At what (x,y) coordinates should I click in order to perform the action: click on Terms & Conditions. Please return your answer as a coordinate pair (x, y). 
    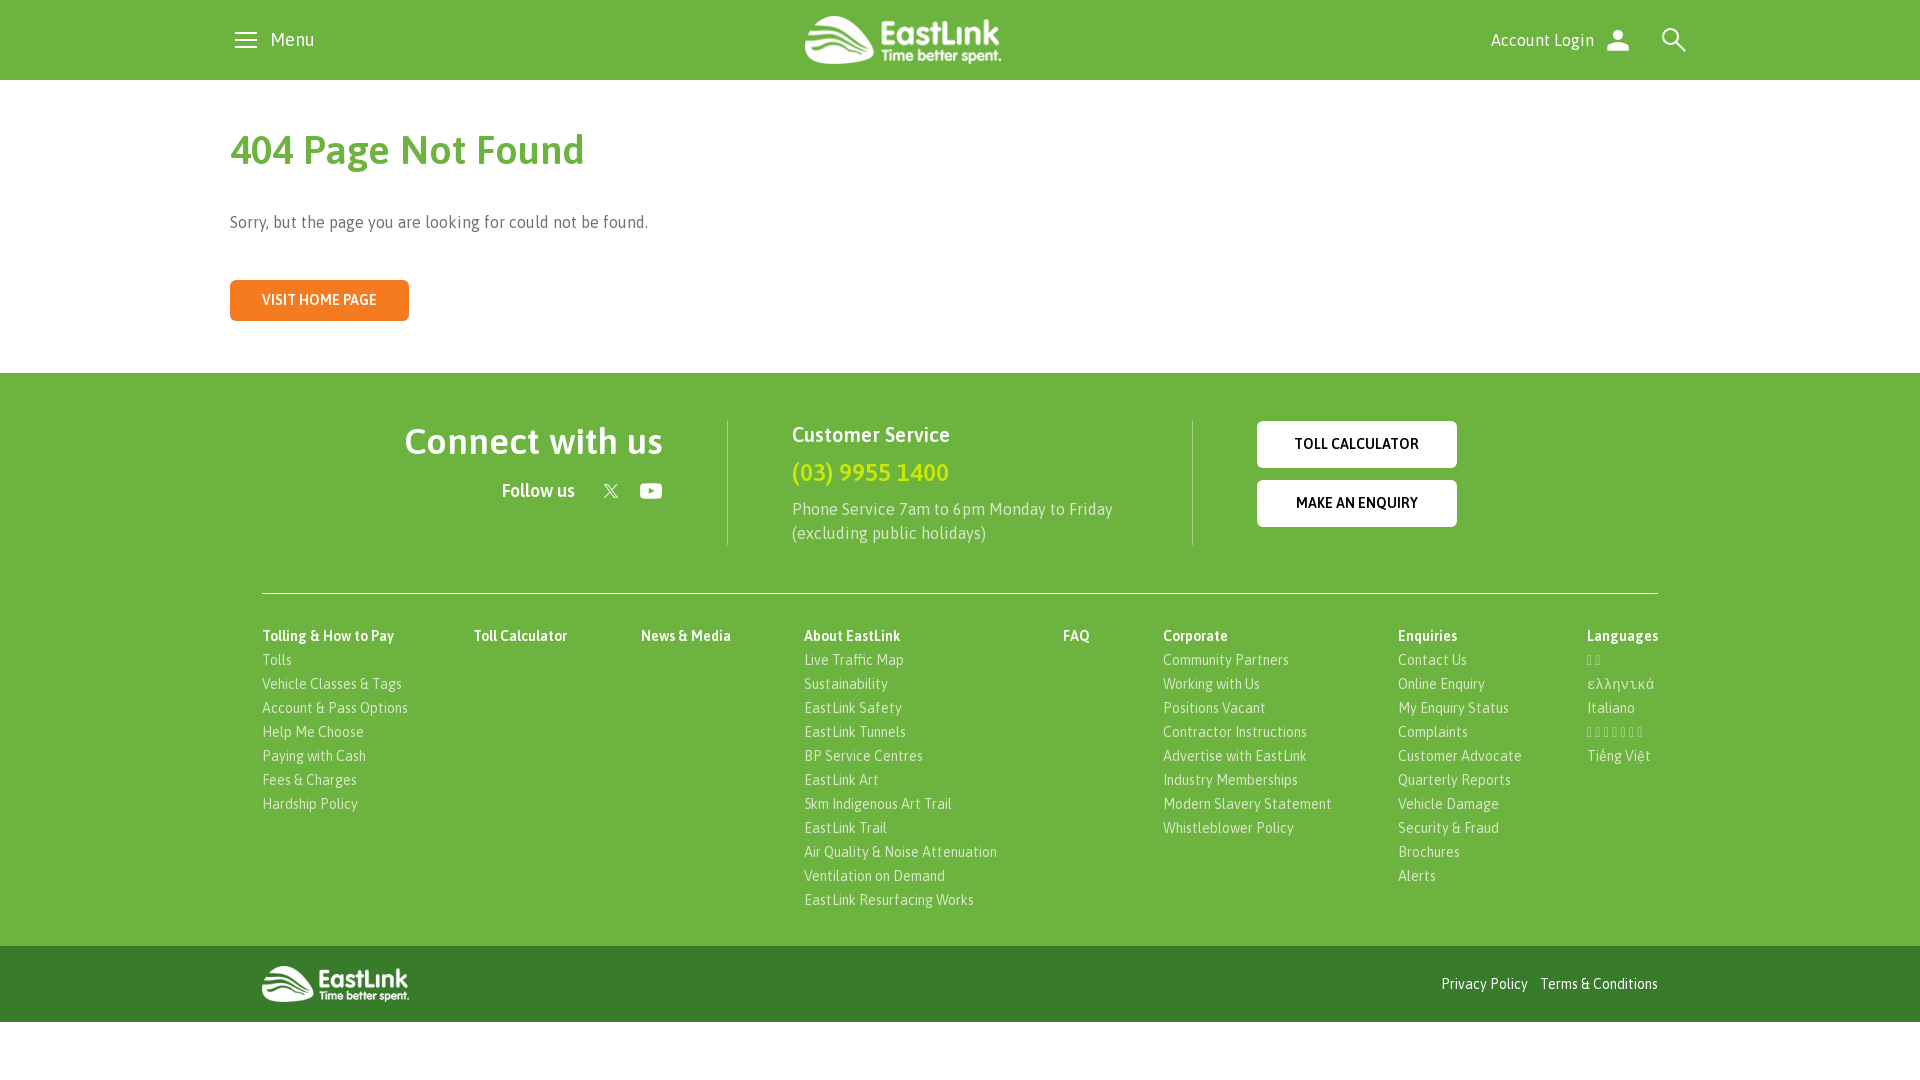
    Looking at the image, I should click on (1599, 984).